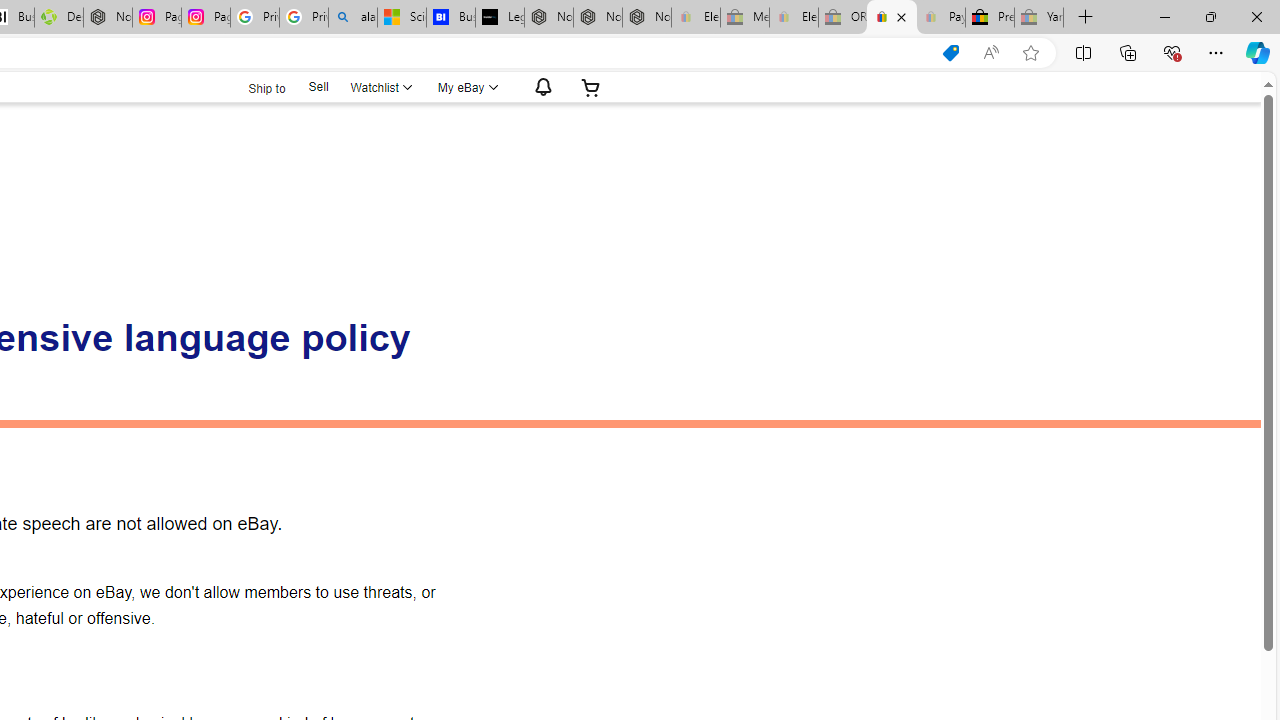 The height and width of the screenshot is (720, 1280). I want to click on Yard, Garden & Outdoor Living - Sleeping, so click(1039, 18).